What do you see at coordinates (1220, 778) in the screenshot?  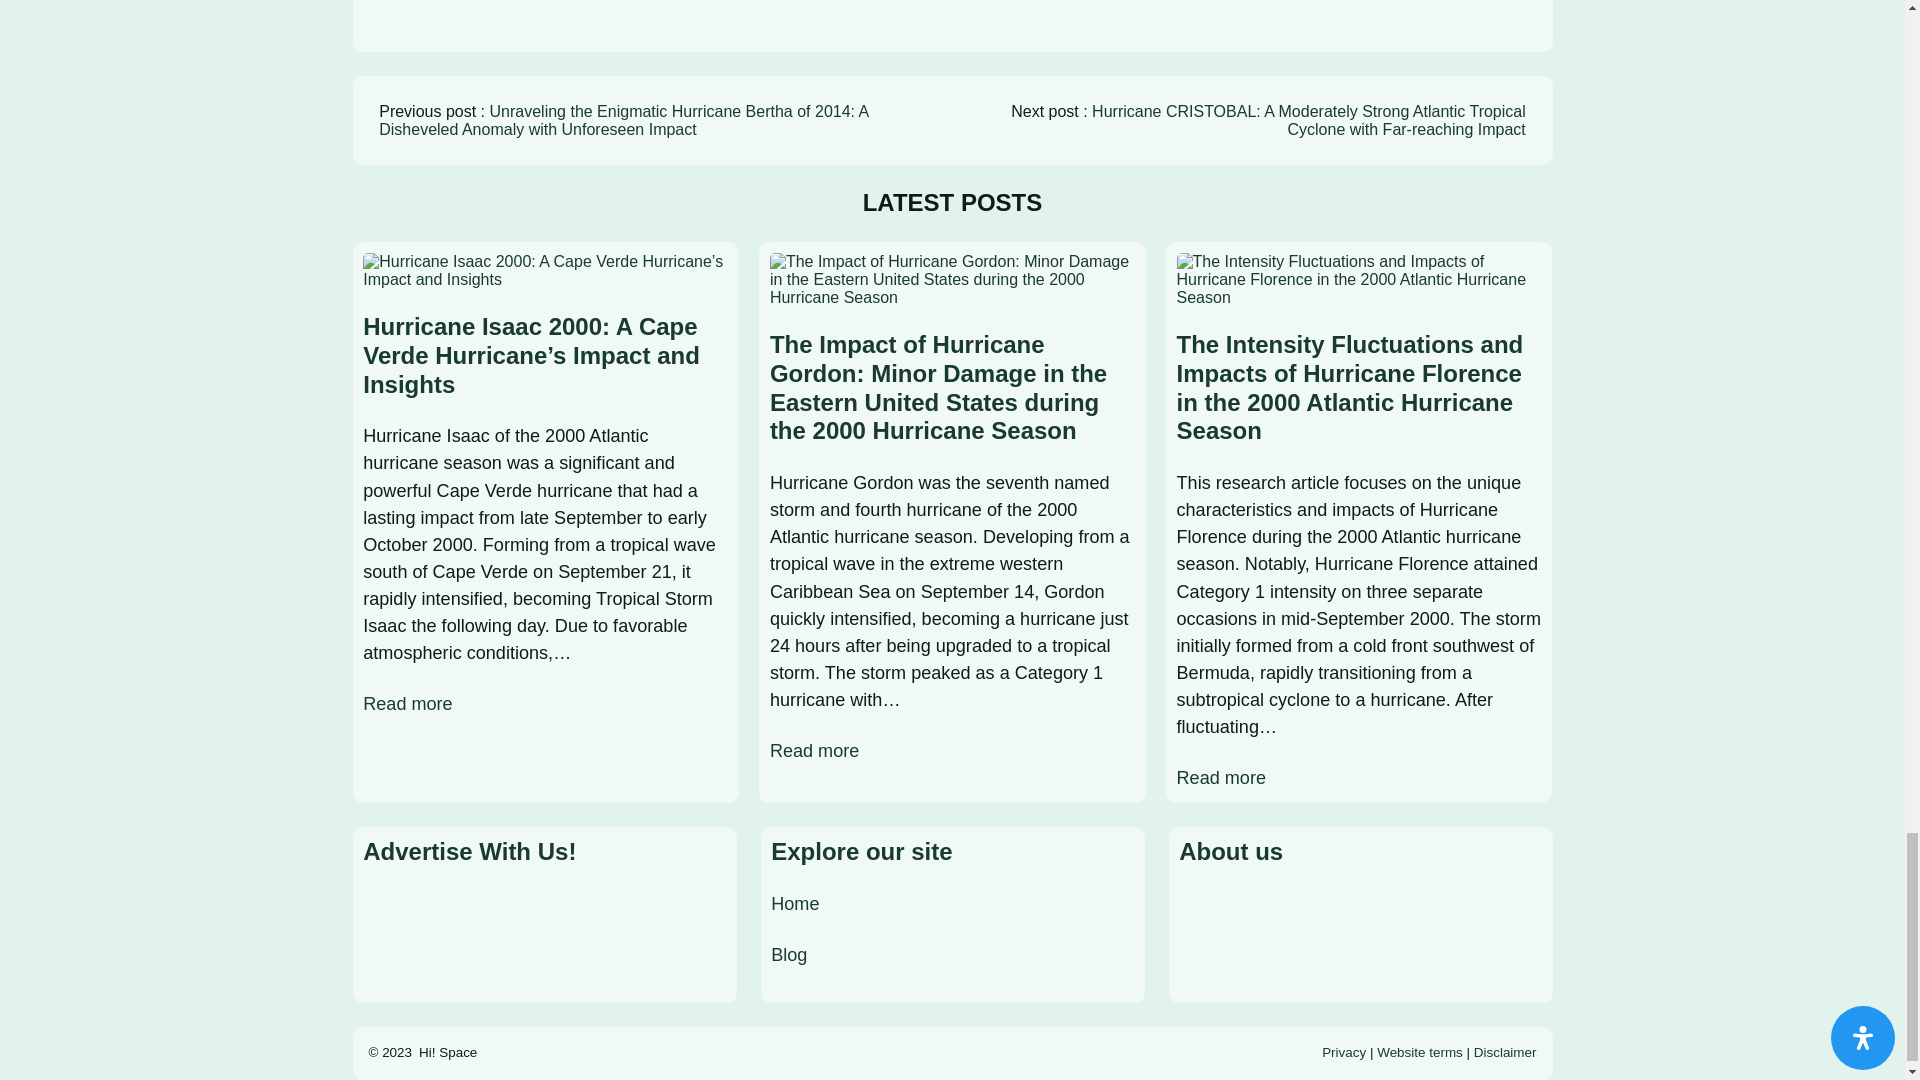 I see `Read more` at bounding box center [1220, 778].